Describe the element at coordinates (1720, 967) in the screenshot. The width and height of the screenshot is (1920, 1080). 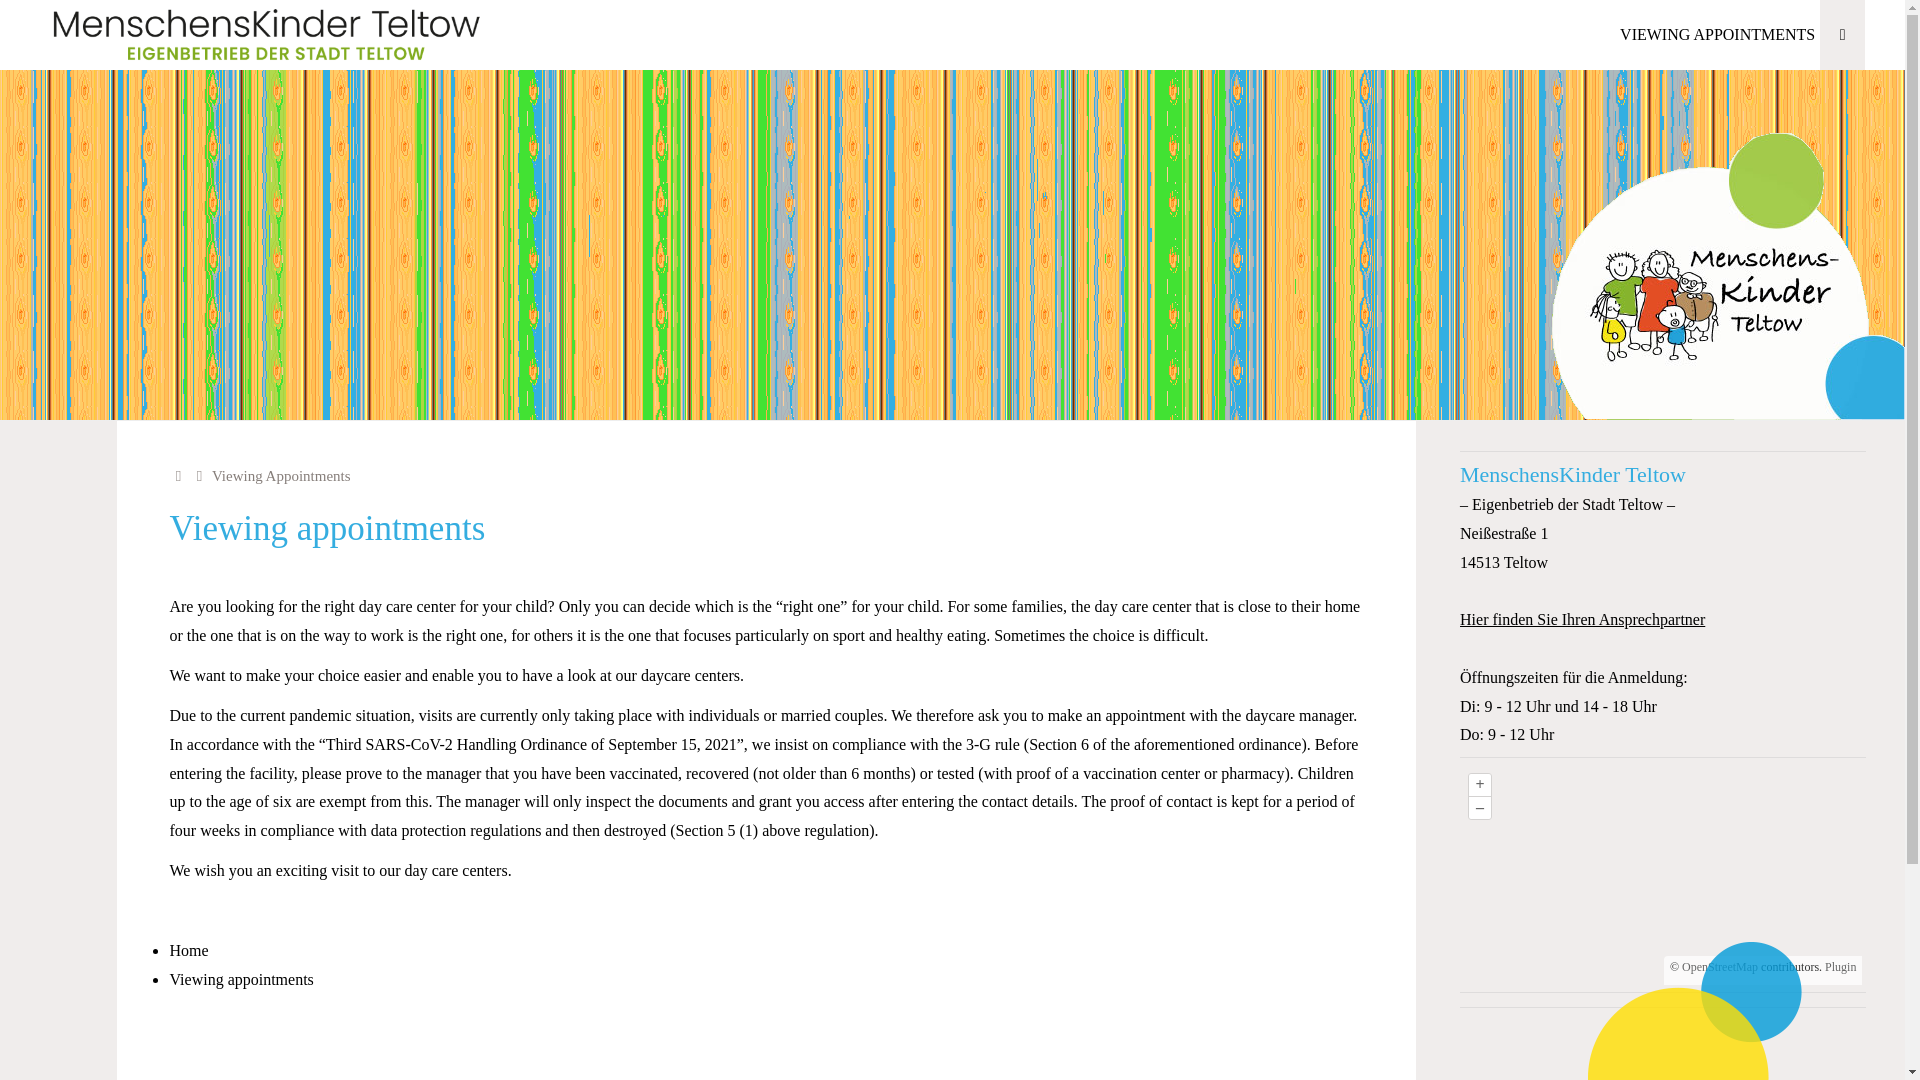
I see `OpenStreetMap` at that location.